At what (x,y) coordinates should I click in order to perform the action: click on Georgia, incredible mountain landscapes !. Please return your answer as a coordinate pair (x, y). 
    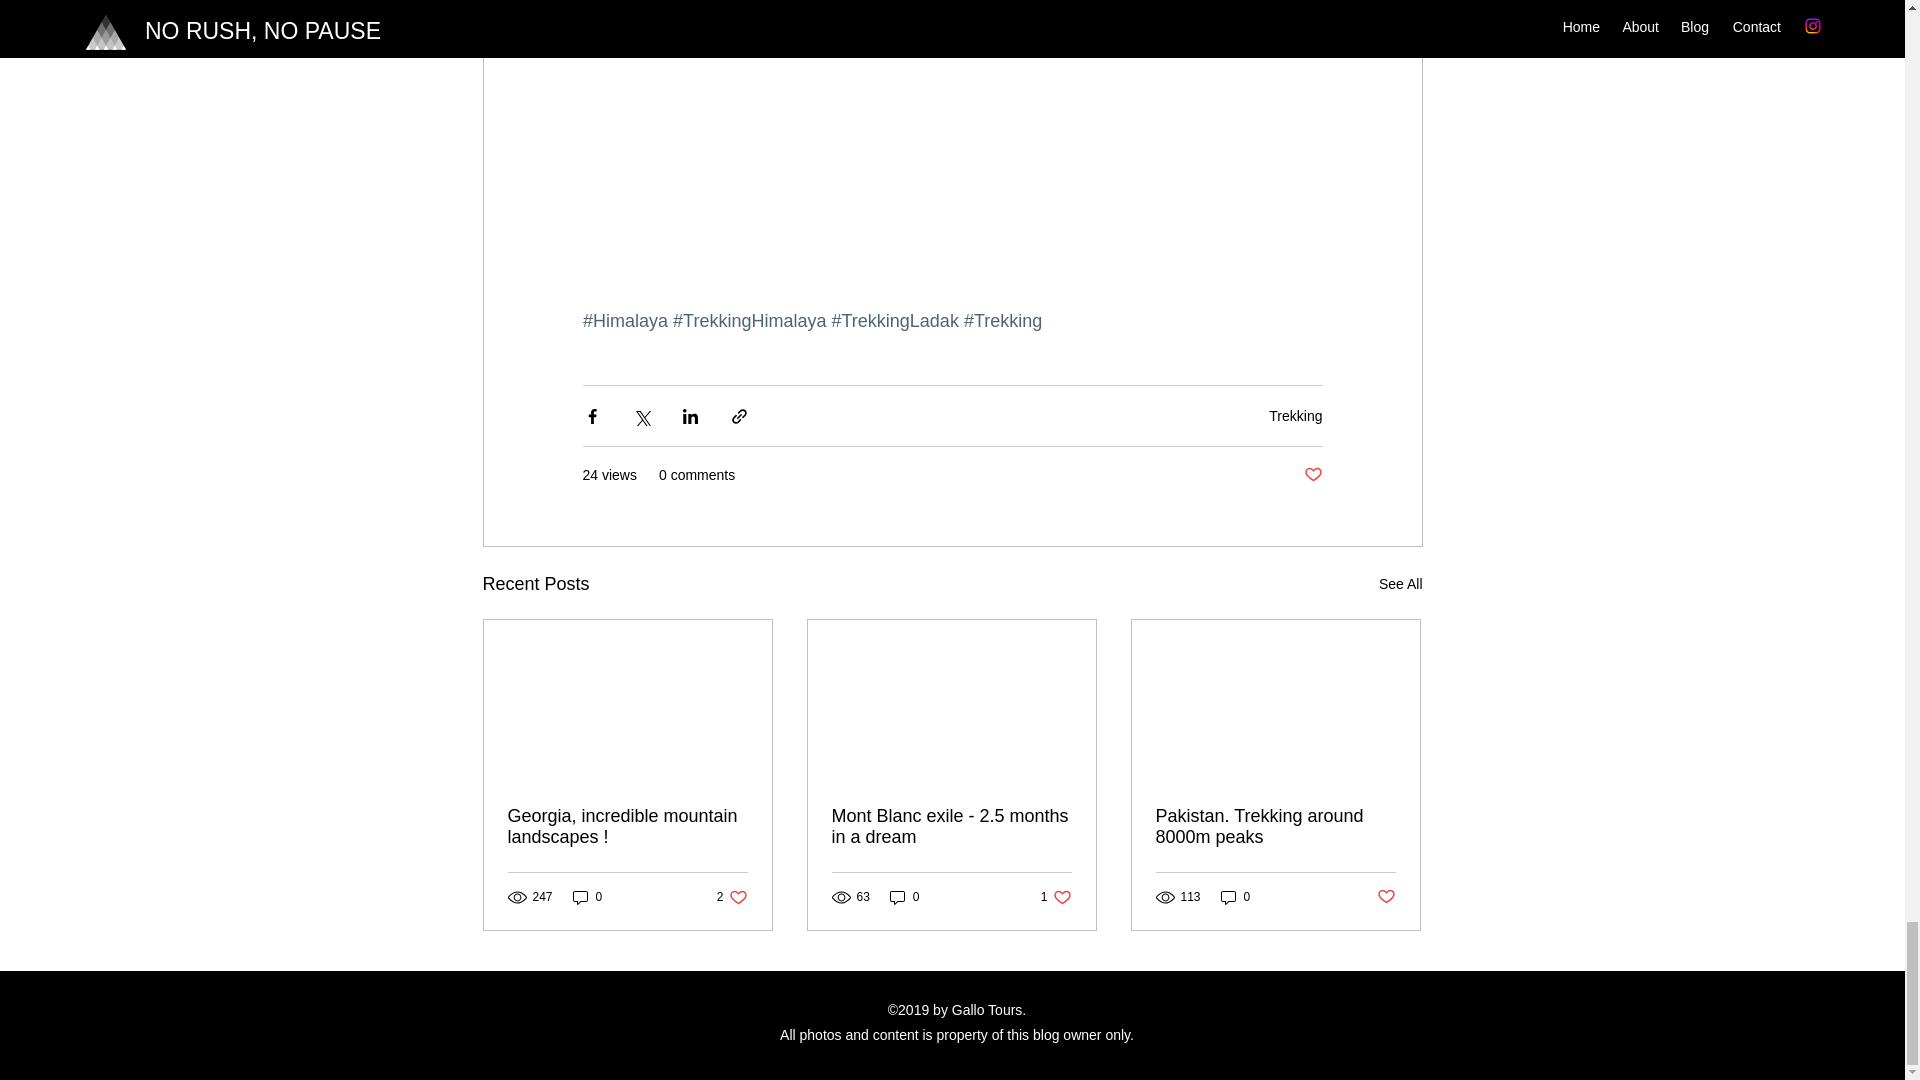
    Looking at the image, I should click on (587, 897).